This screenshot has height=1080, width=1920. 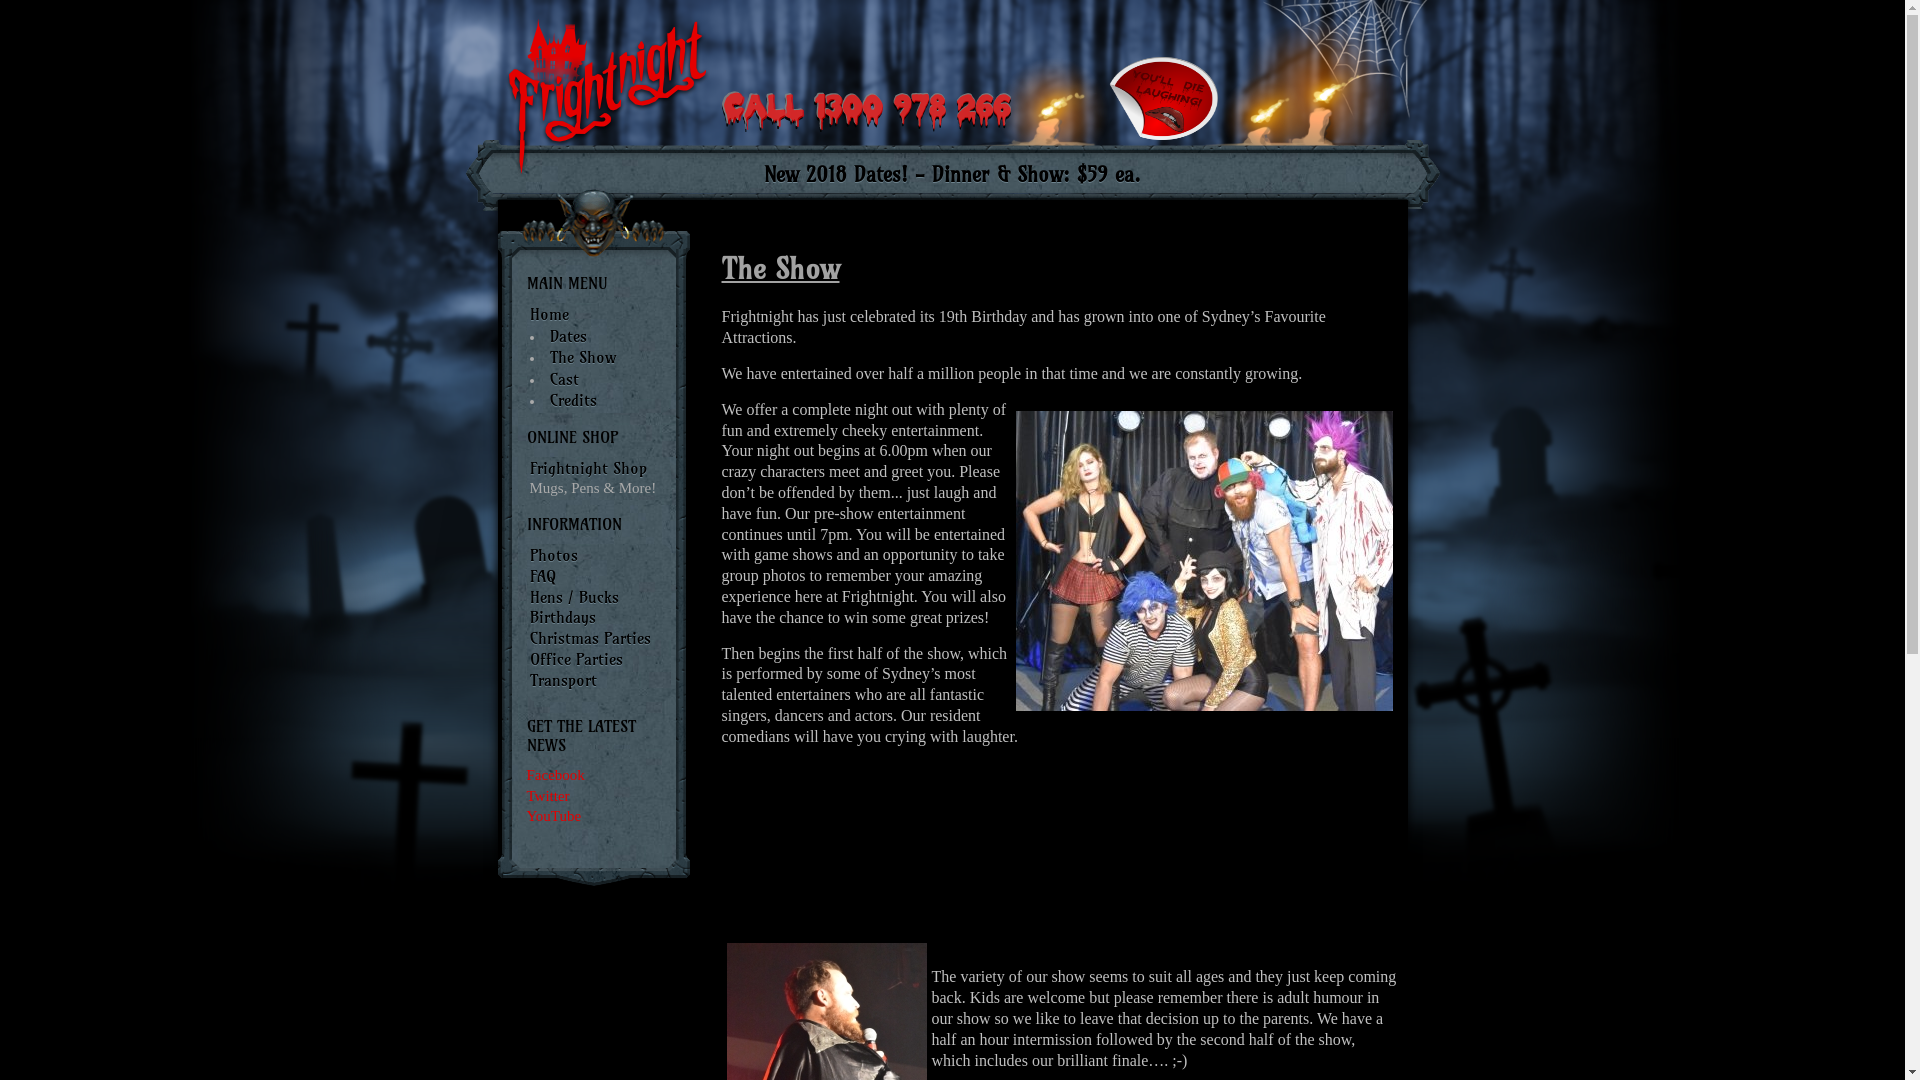 I want to click on Facebook, so click(x=555, y=775).